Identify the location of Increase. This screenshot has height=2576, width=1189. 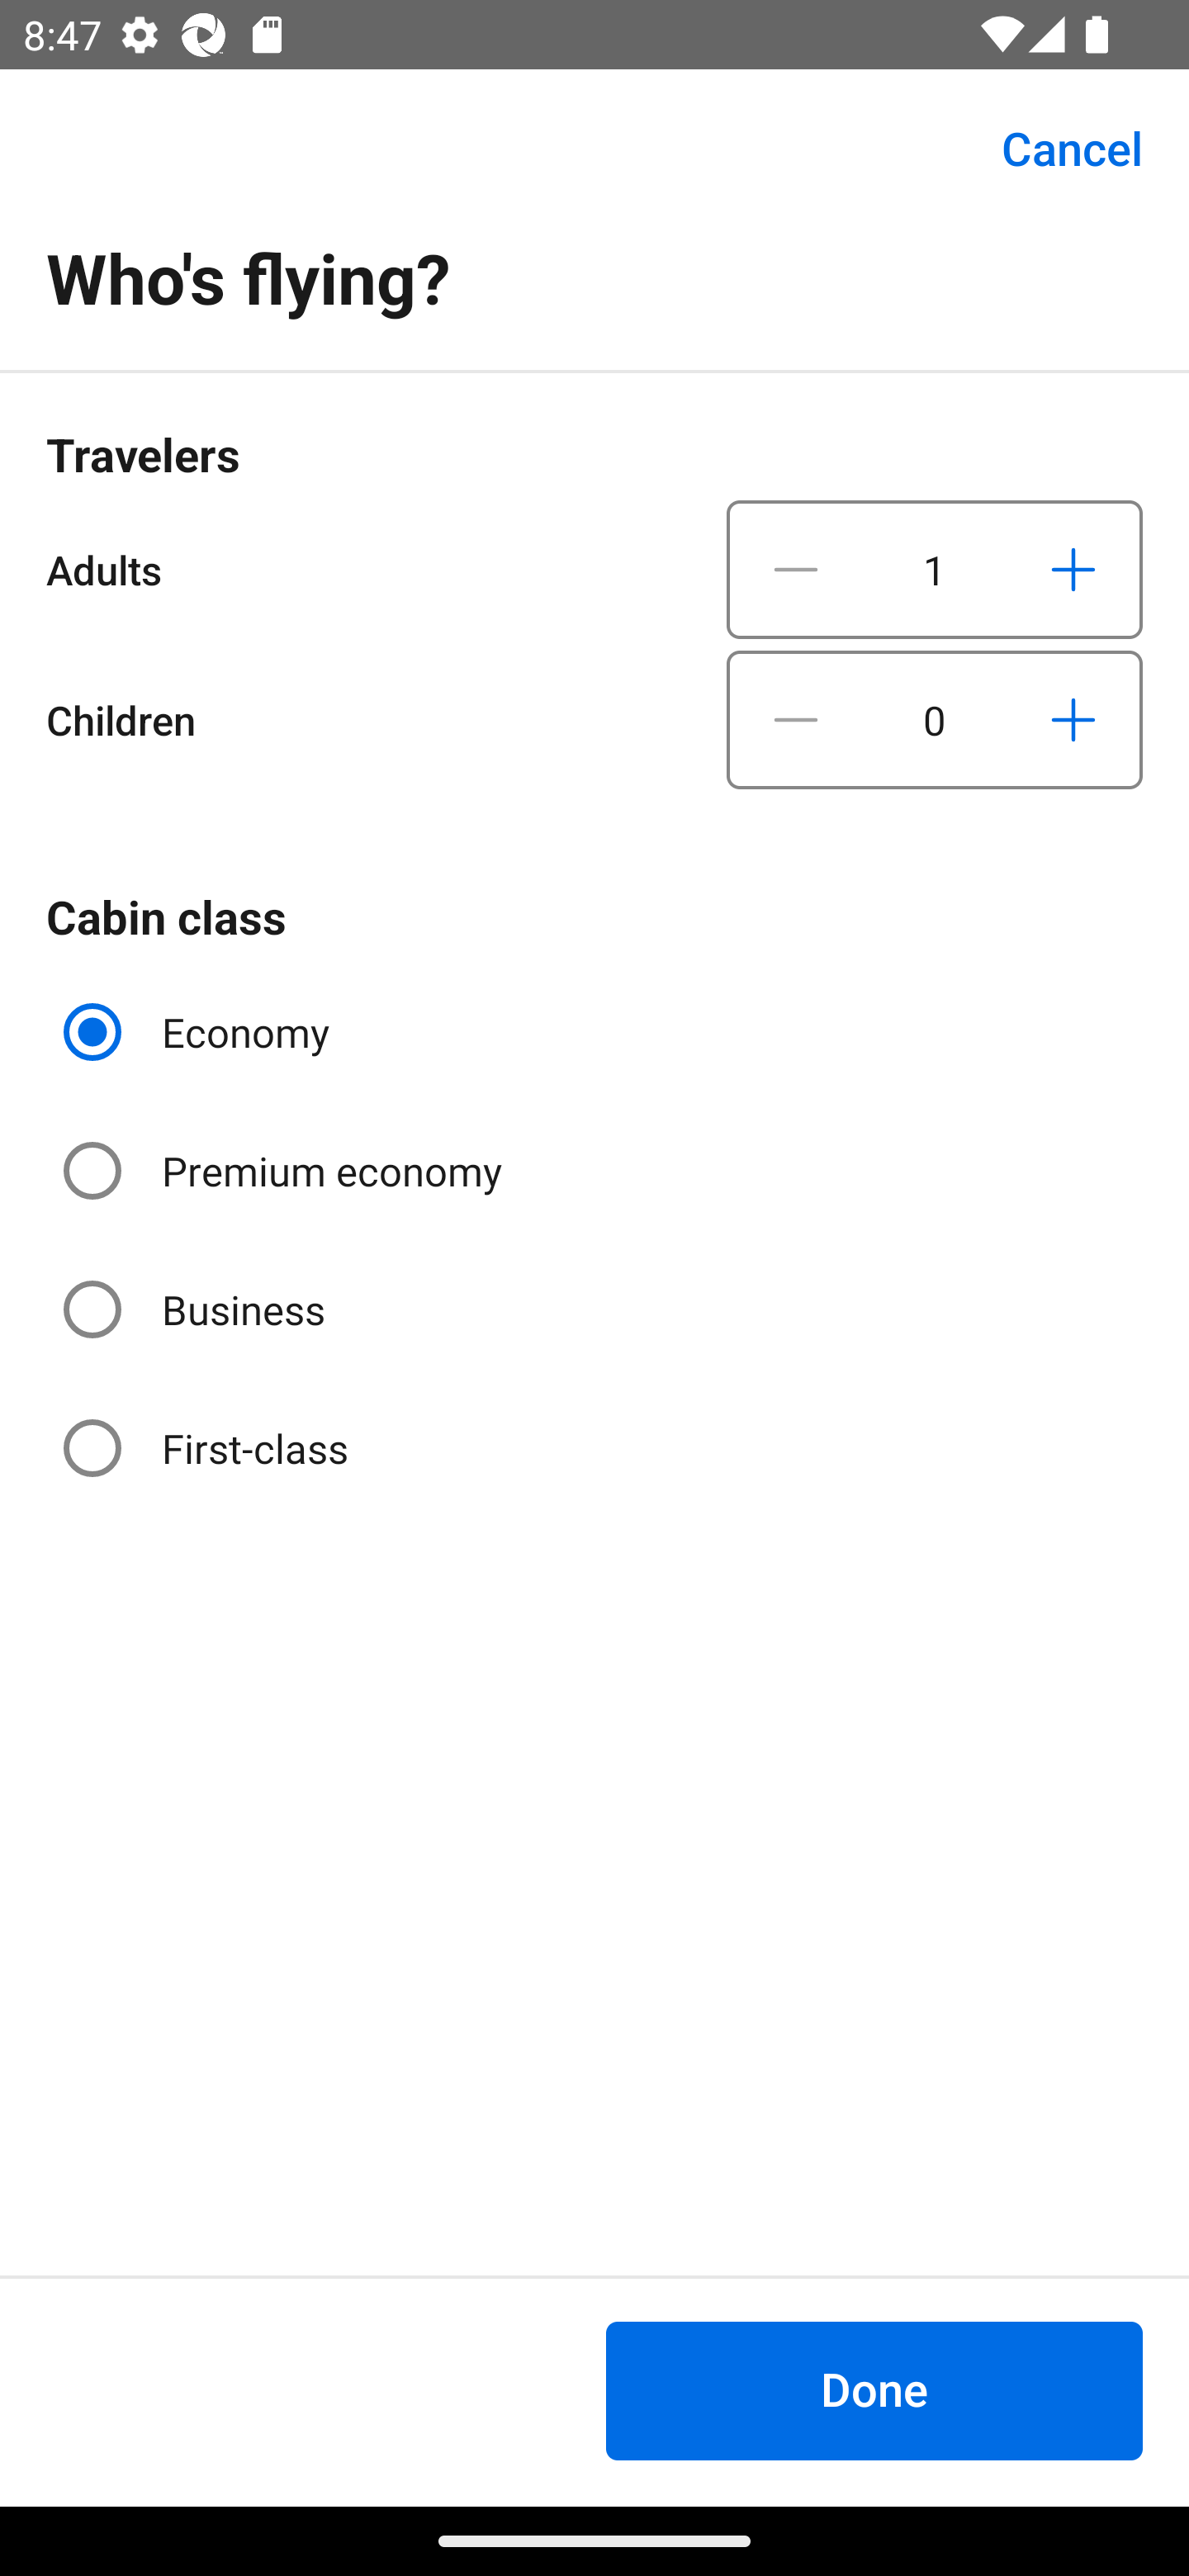
(1073, 720).